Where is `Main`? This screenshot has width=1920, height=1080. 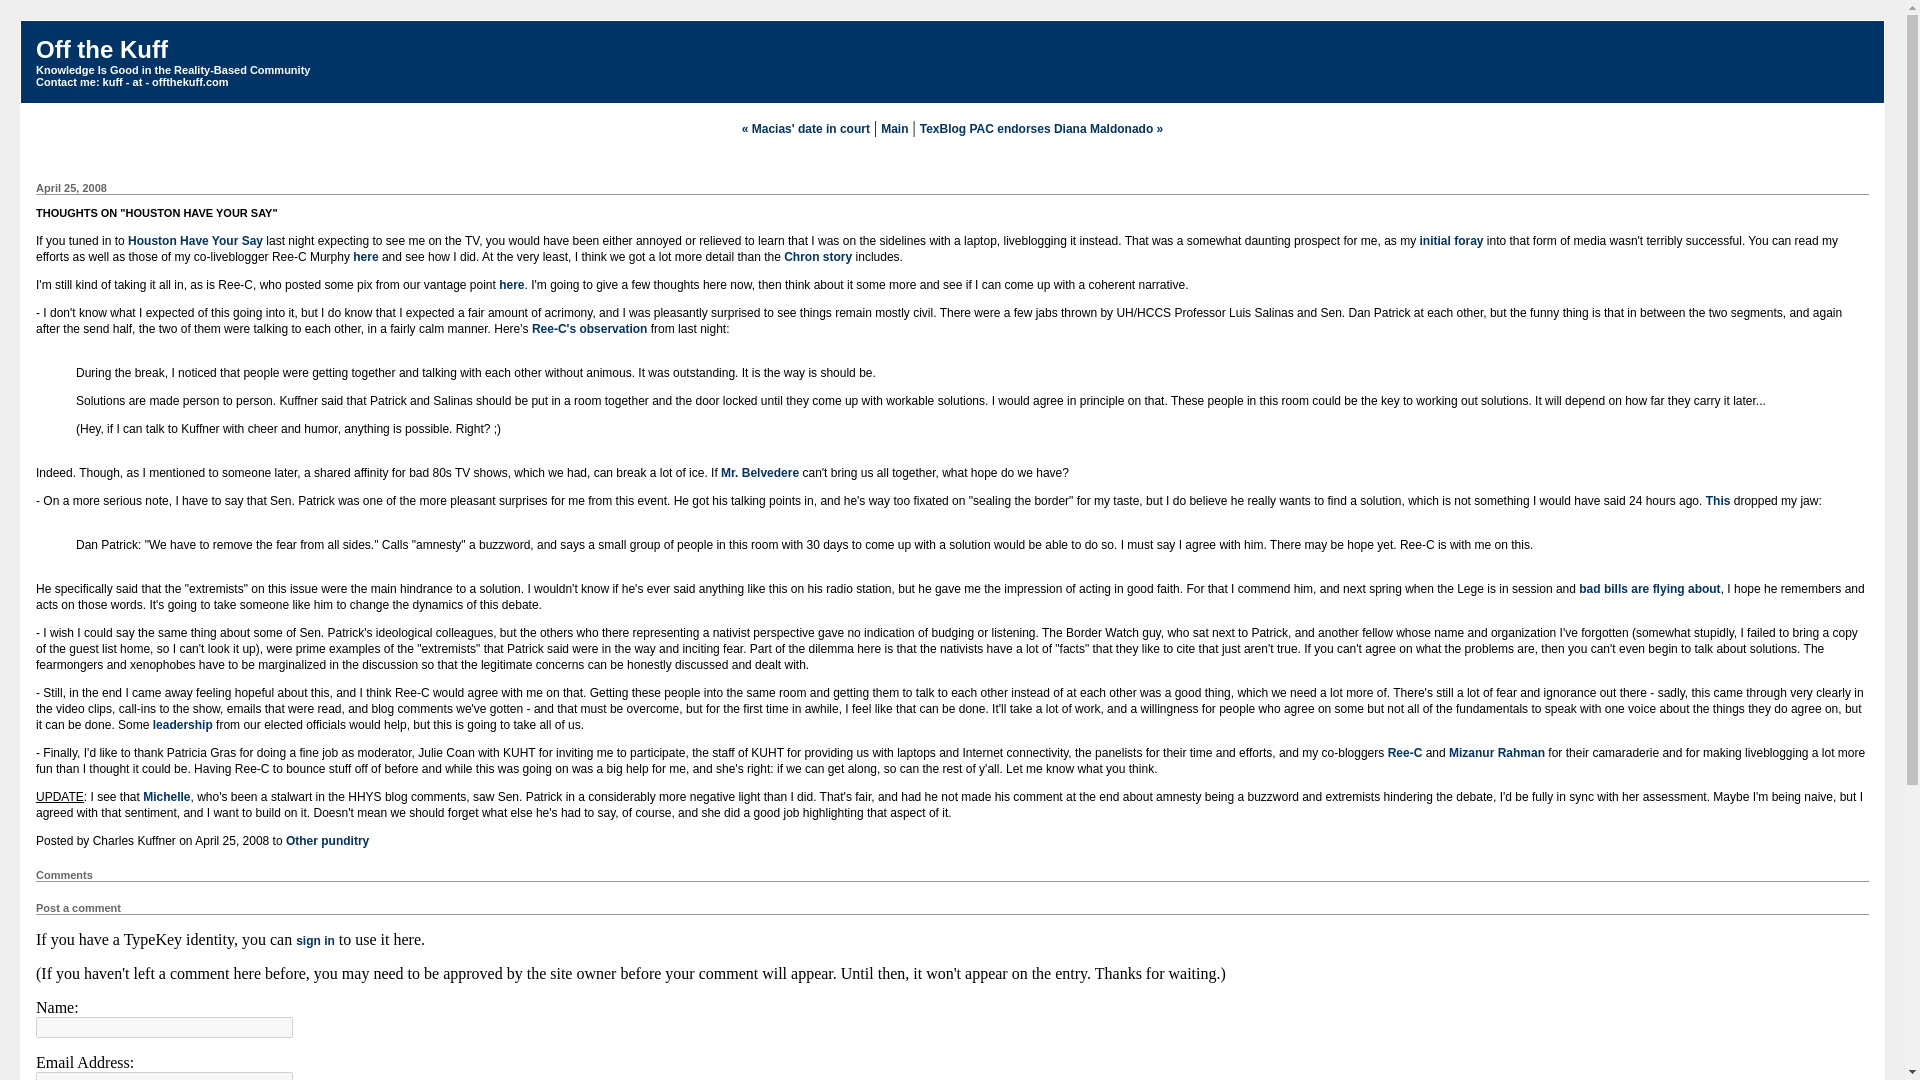 Main is located at coordinates (894, 129).